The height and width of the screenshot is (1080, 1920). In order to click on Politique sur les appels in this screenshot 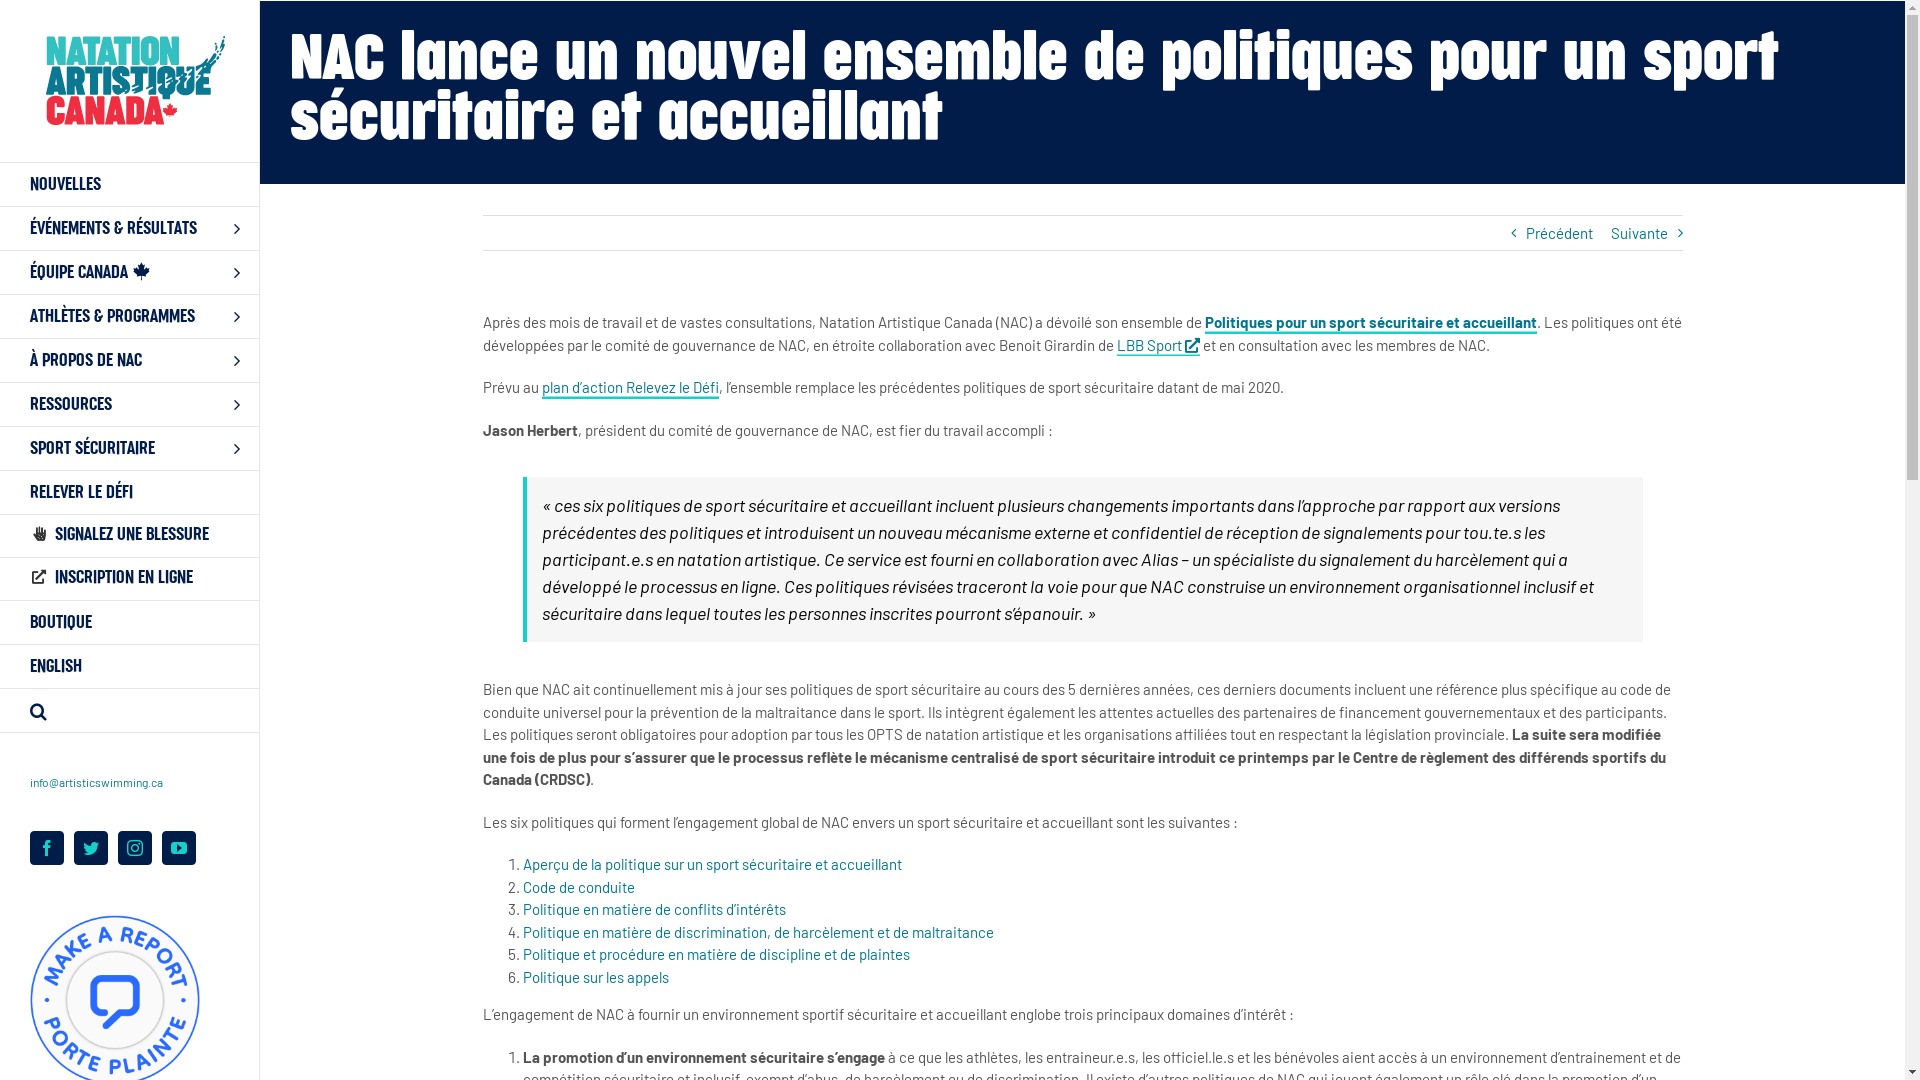, I will do `click(595, 977)`.